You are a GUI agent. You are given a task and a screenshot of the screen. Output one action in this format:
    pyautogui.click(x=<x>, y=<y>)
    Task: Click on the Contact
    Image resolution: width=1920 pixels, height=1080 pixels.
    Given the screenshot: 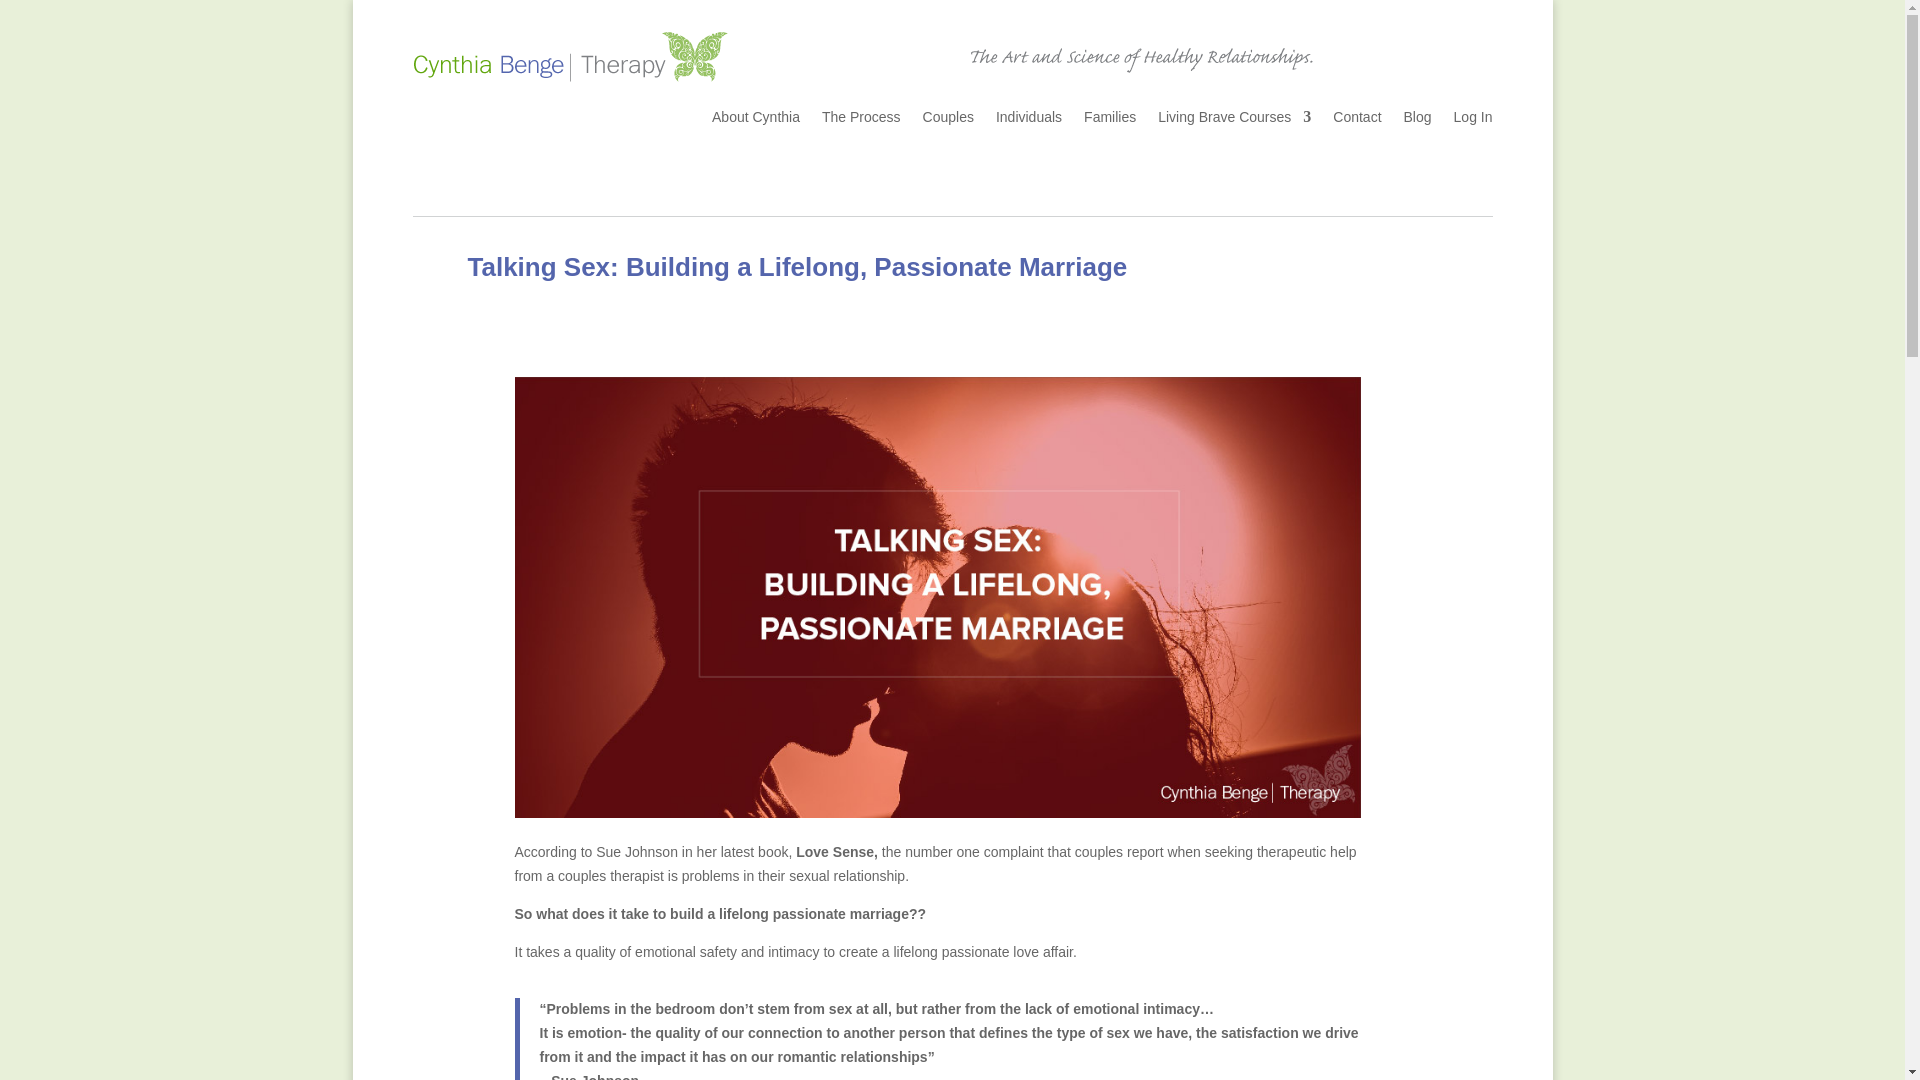 What is the action you would take?
    pyautogui.click(x=1356, y=120)
    